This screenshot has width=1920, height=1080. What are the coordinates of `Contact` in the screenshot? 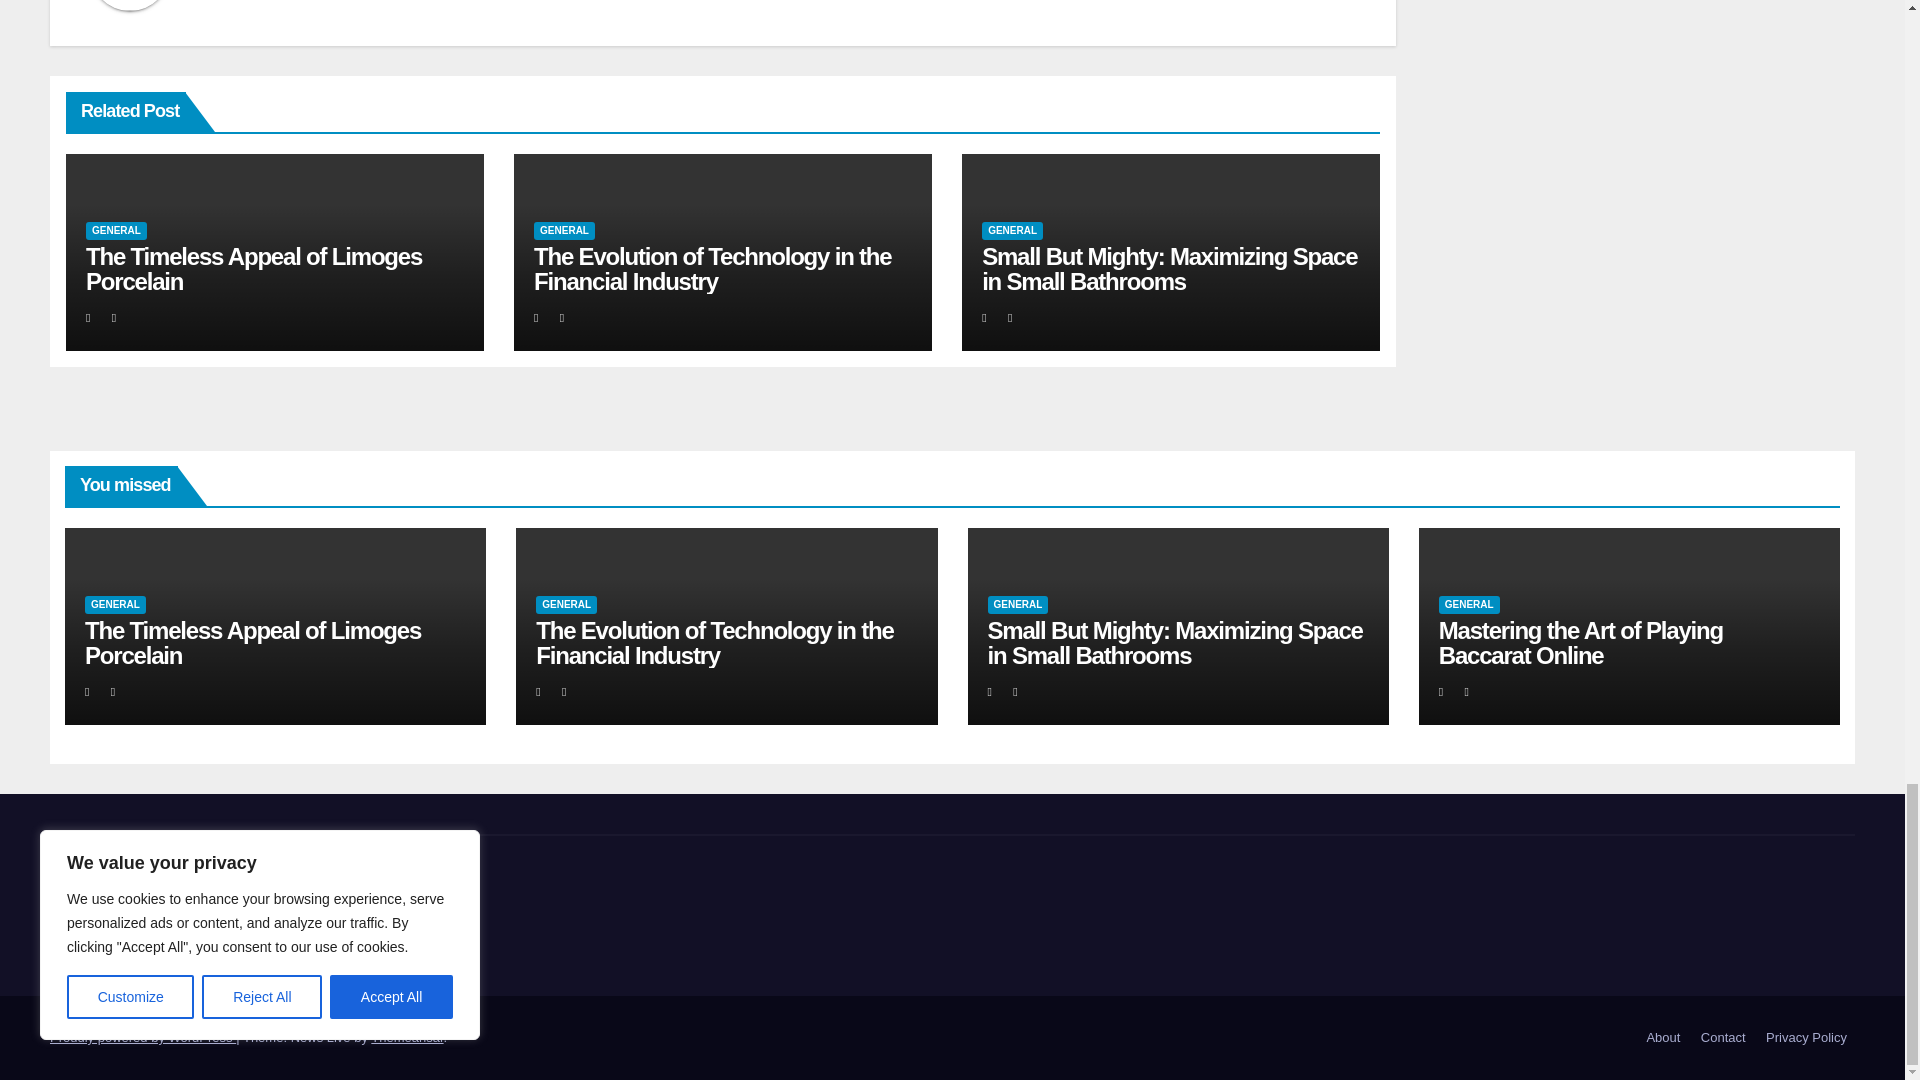 It's located at (1724, 1038).